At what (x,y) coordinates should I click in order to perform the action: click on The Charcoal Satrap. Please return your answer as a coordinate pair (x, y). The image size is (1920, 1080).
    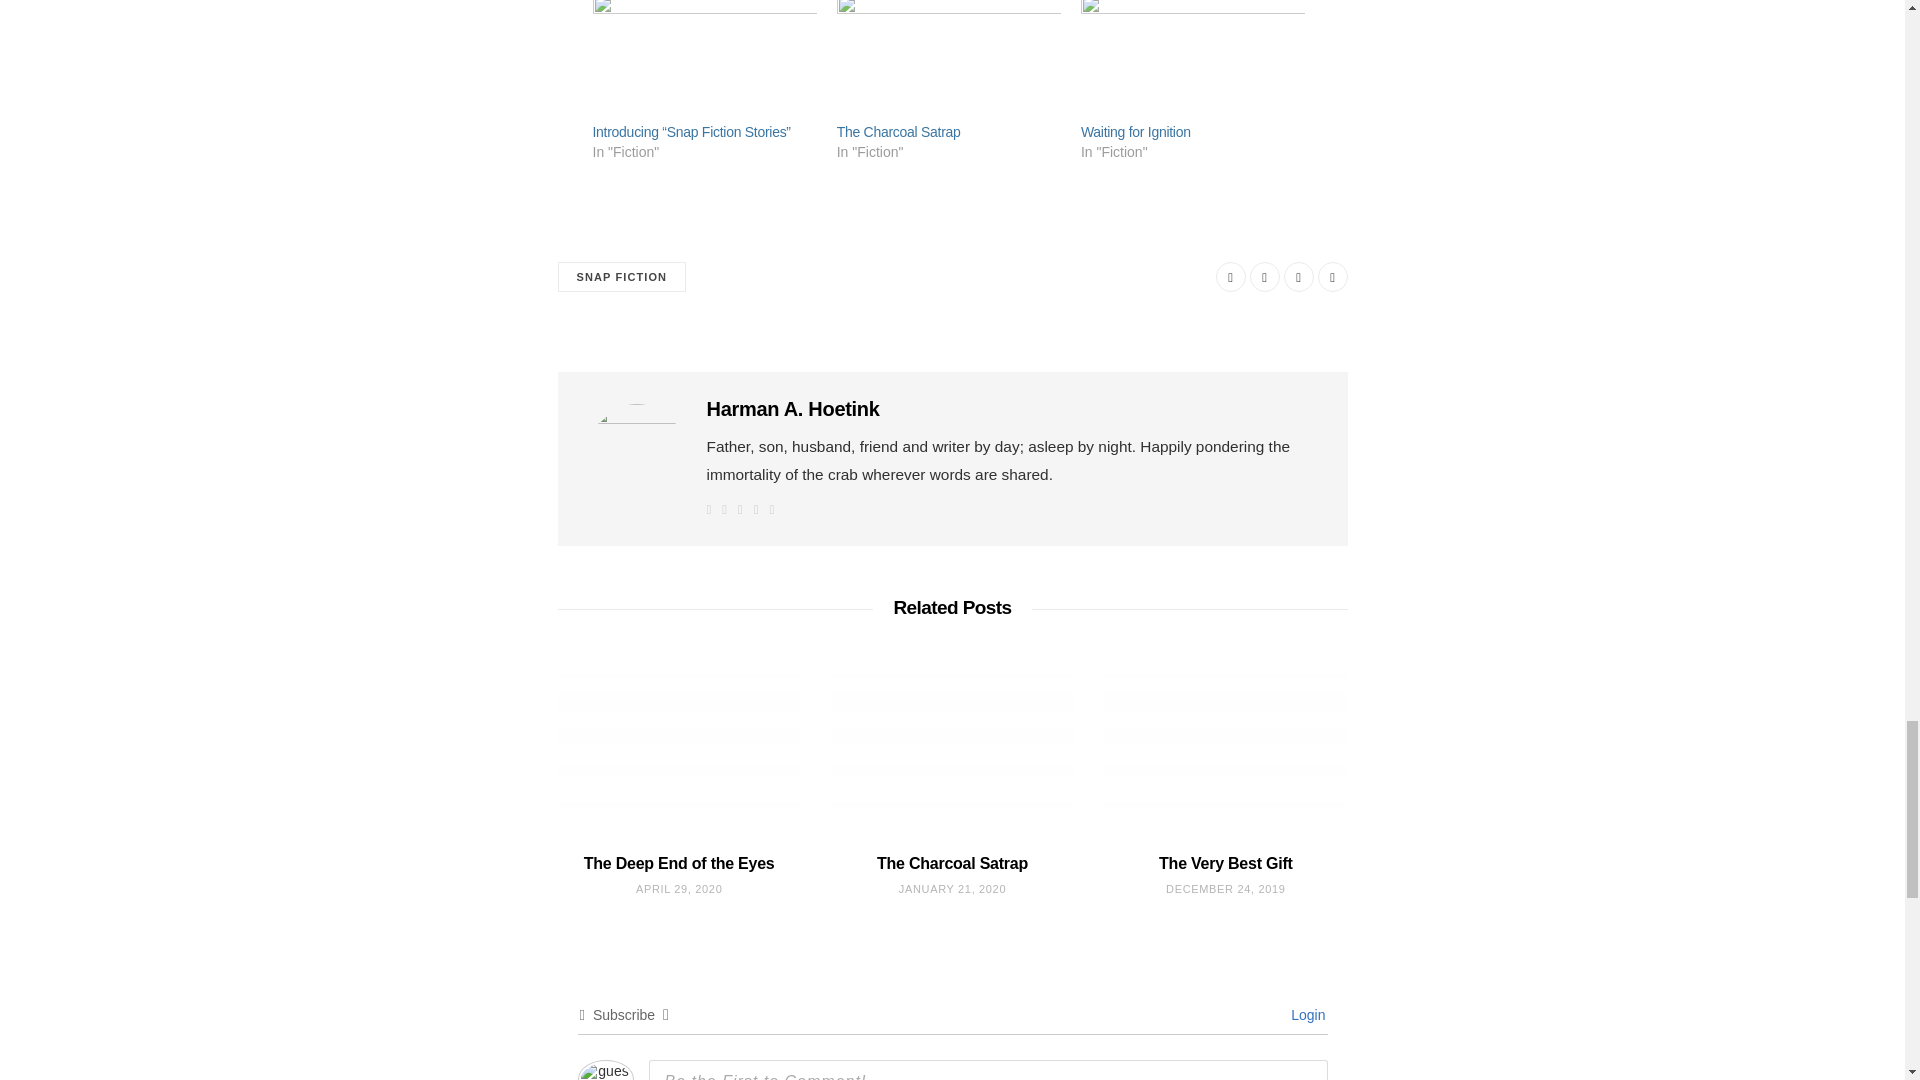
    Looking at the image, I should click on (899, 132).